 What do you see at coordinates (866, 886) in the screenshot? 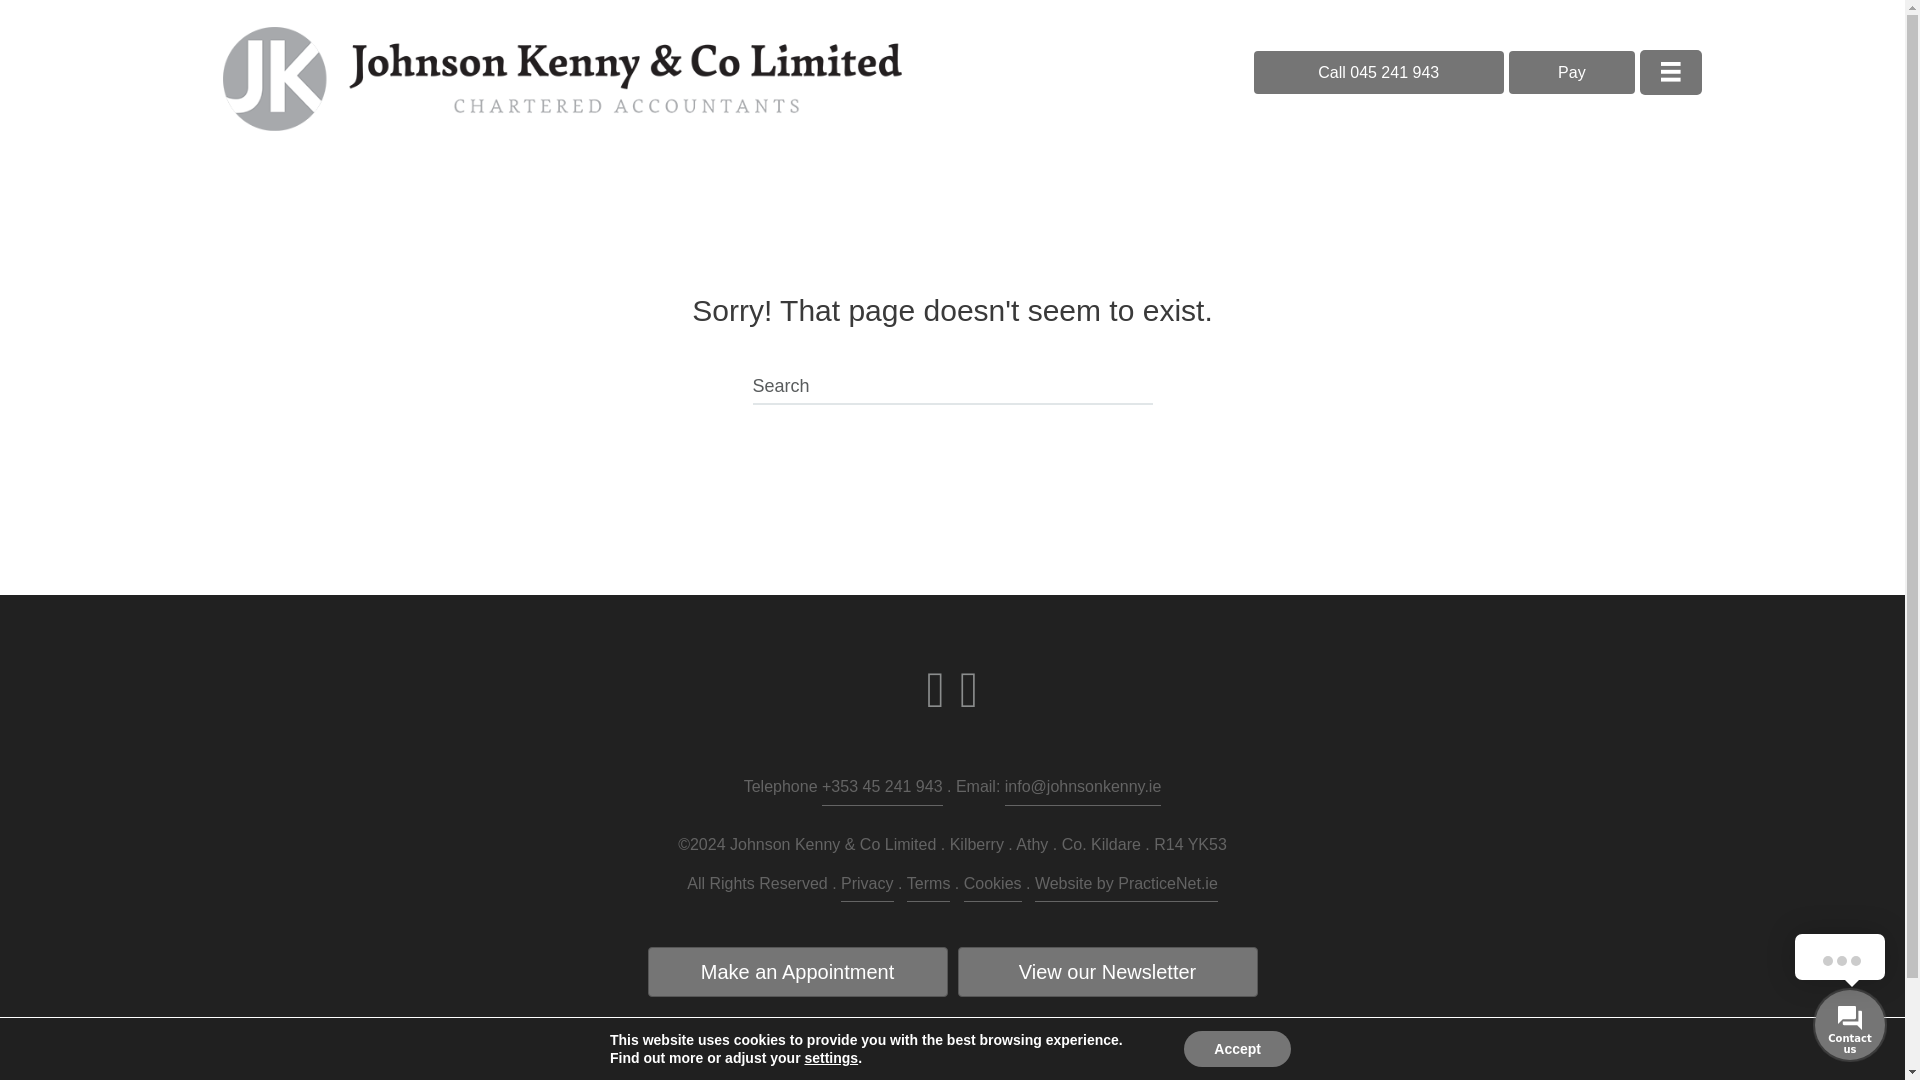
I see `Privacy` at bounding box center [866, 886].